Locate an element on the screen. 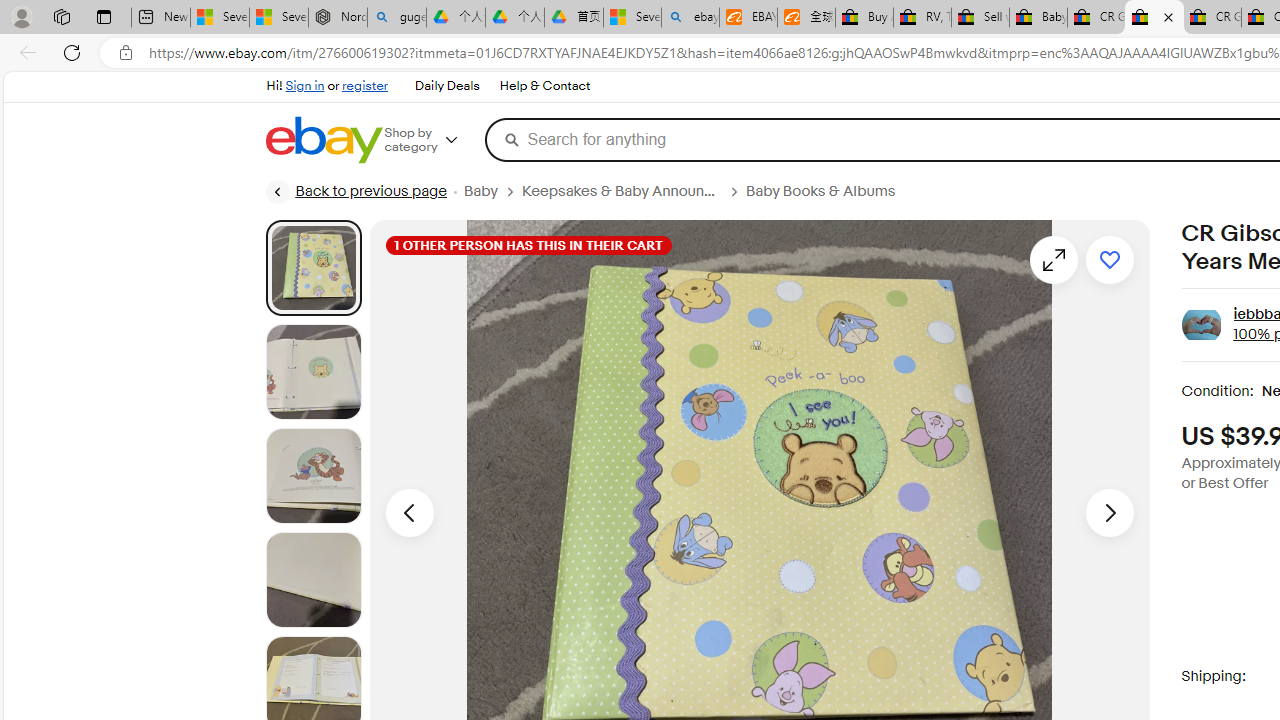 The height and width of the screenshot is (720, 1280). Picture 2 of 22 is located at coordinates (313, 372).